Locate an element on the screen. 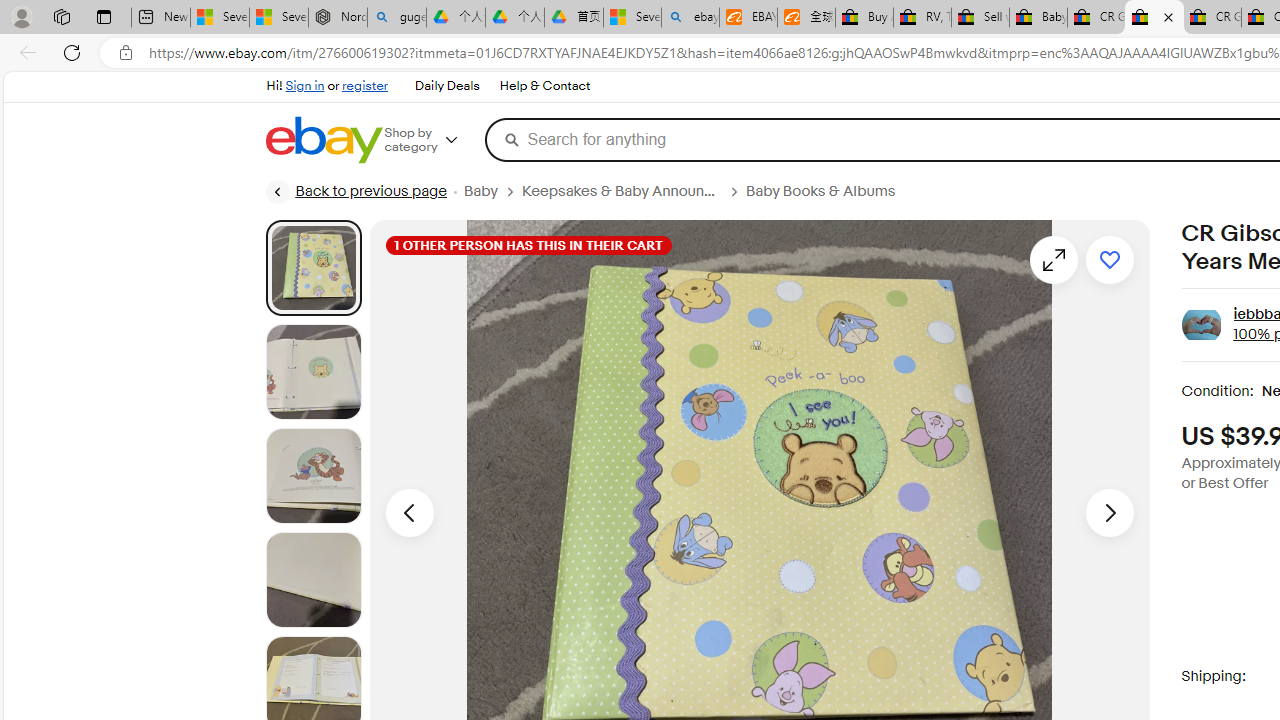 The height and width of the screenshot is (720, 1280). Picture 2 of 22 is located at coordinates (313, 372).